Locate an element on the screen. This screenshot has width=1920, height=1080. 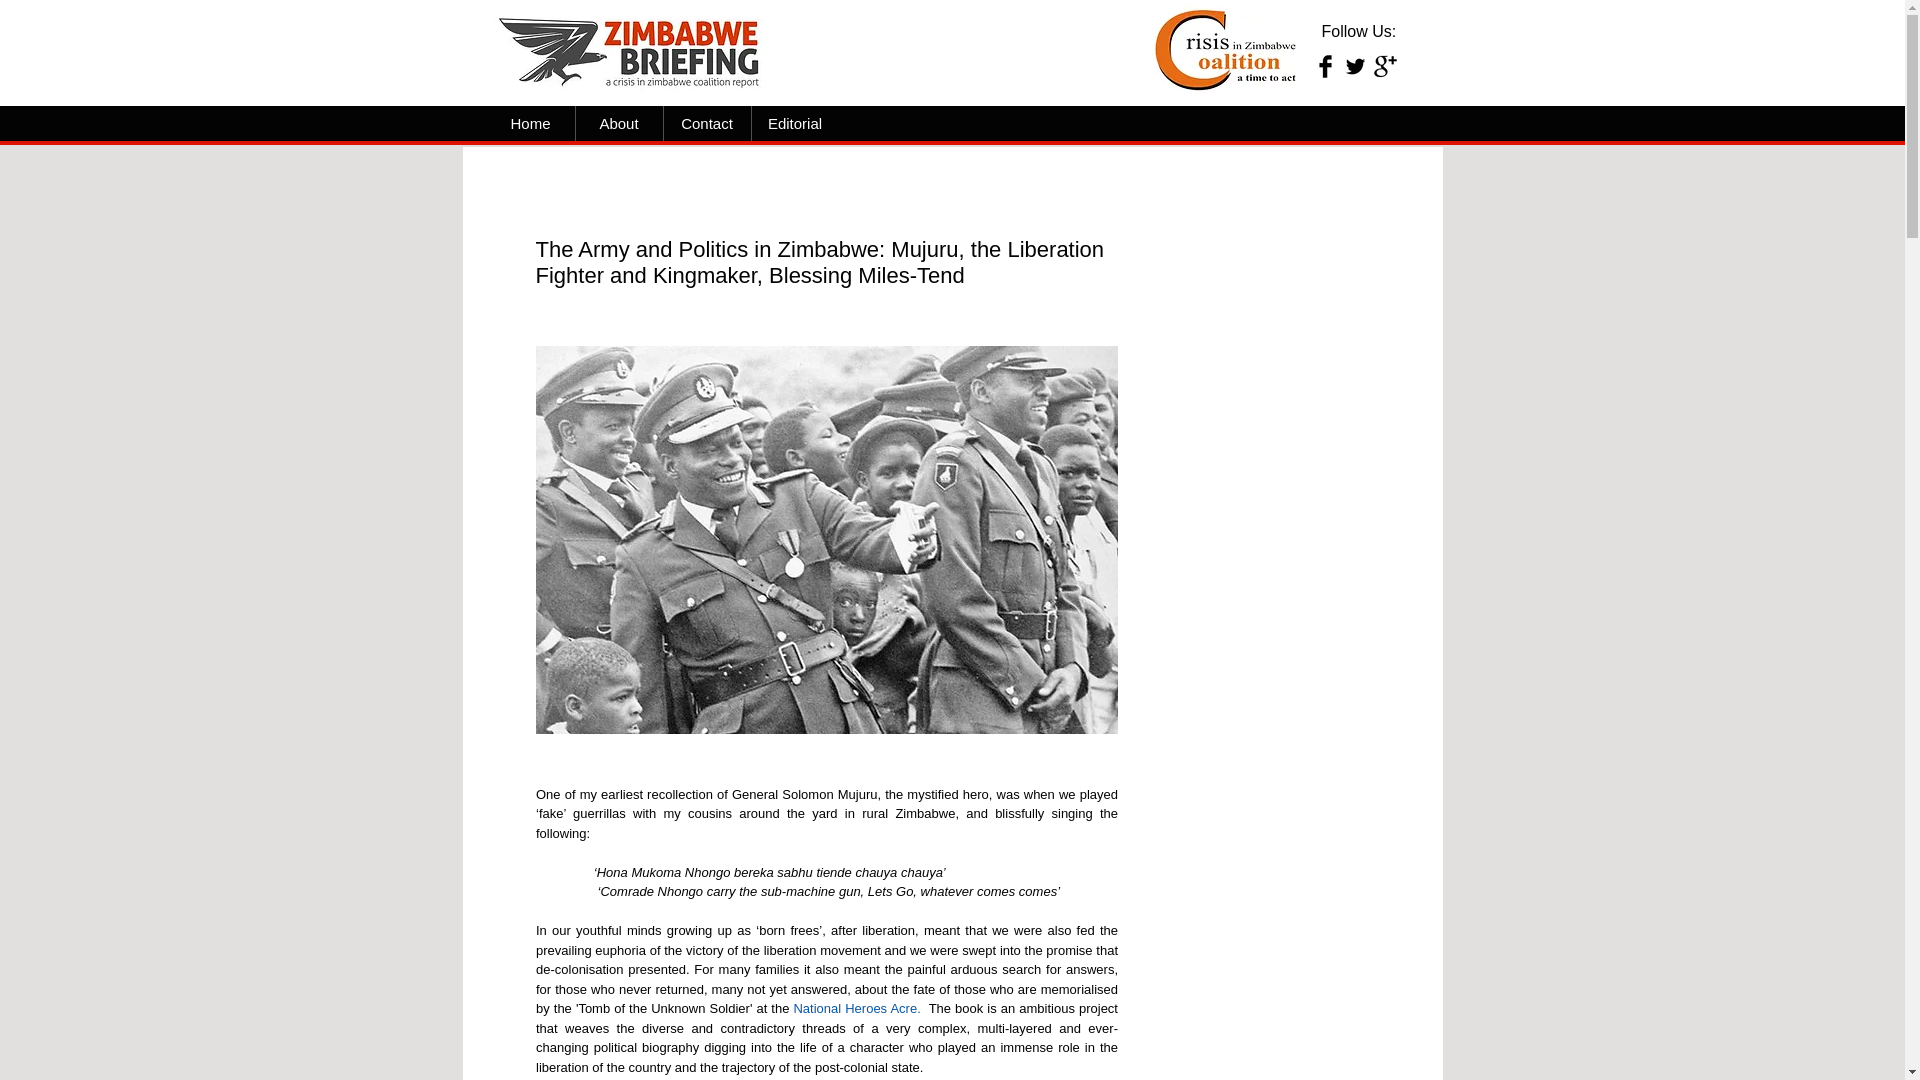
National Heroes Acre. is located at coordinates (856, 1008).